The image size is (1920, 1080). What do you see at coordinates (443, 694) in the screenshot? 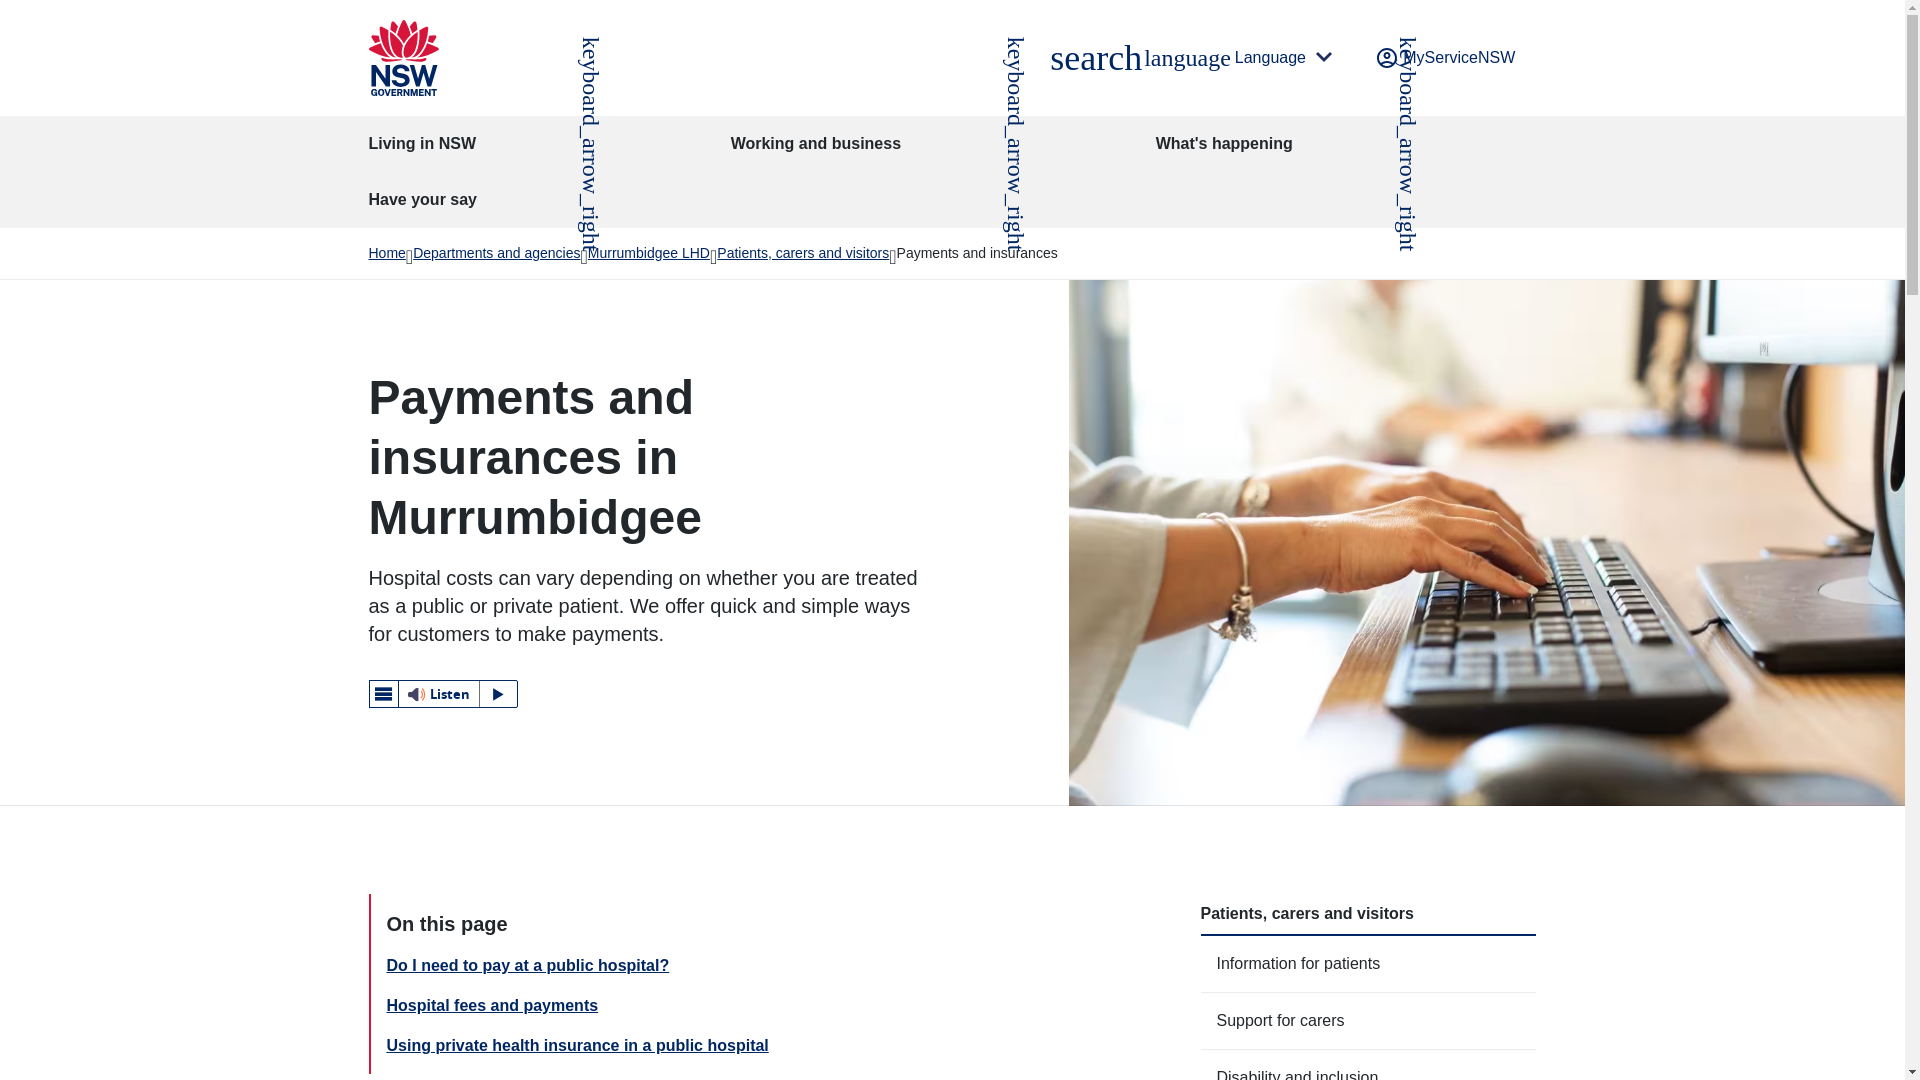
I see `webReader menu` at bounding box center [443, 694].